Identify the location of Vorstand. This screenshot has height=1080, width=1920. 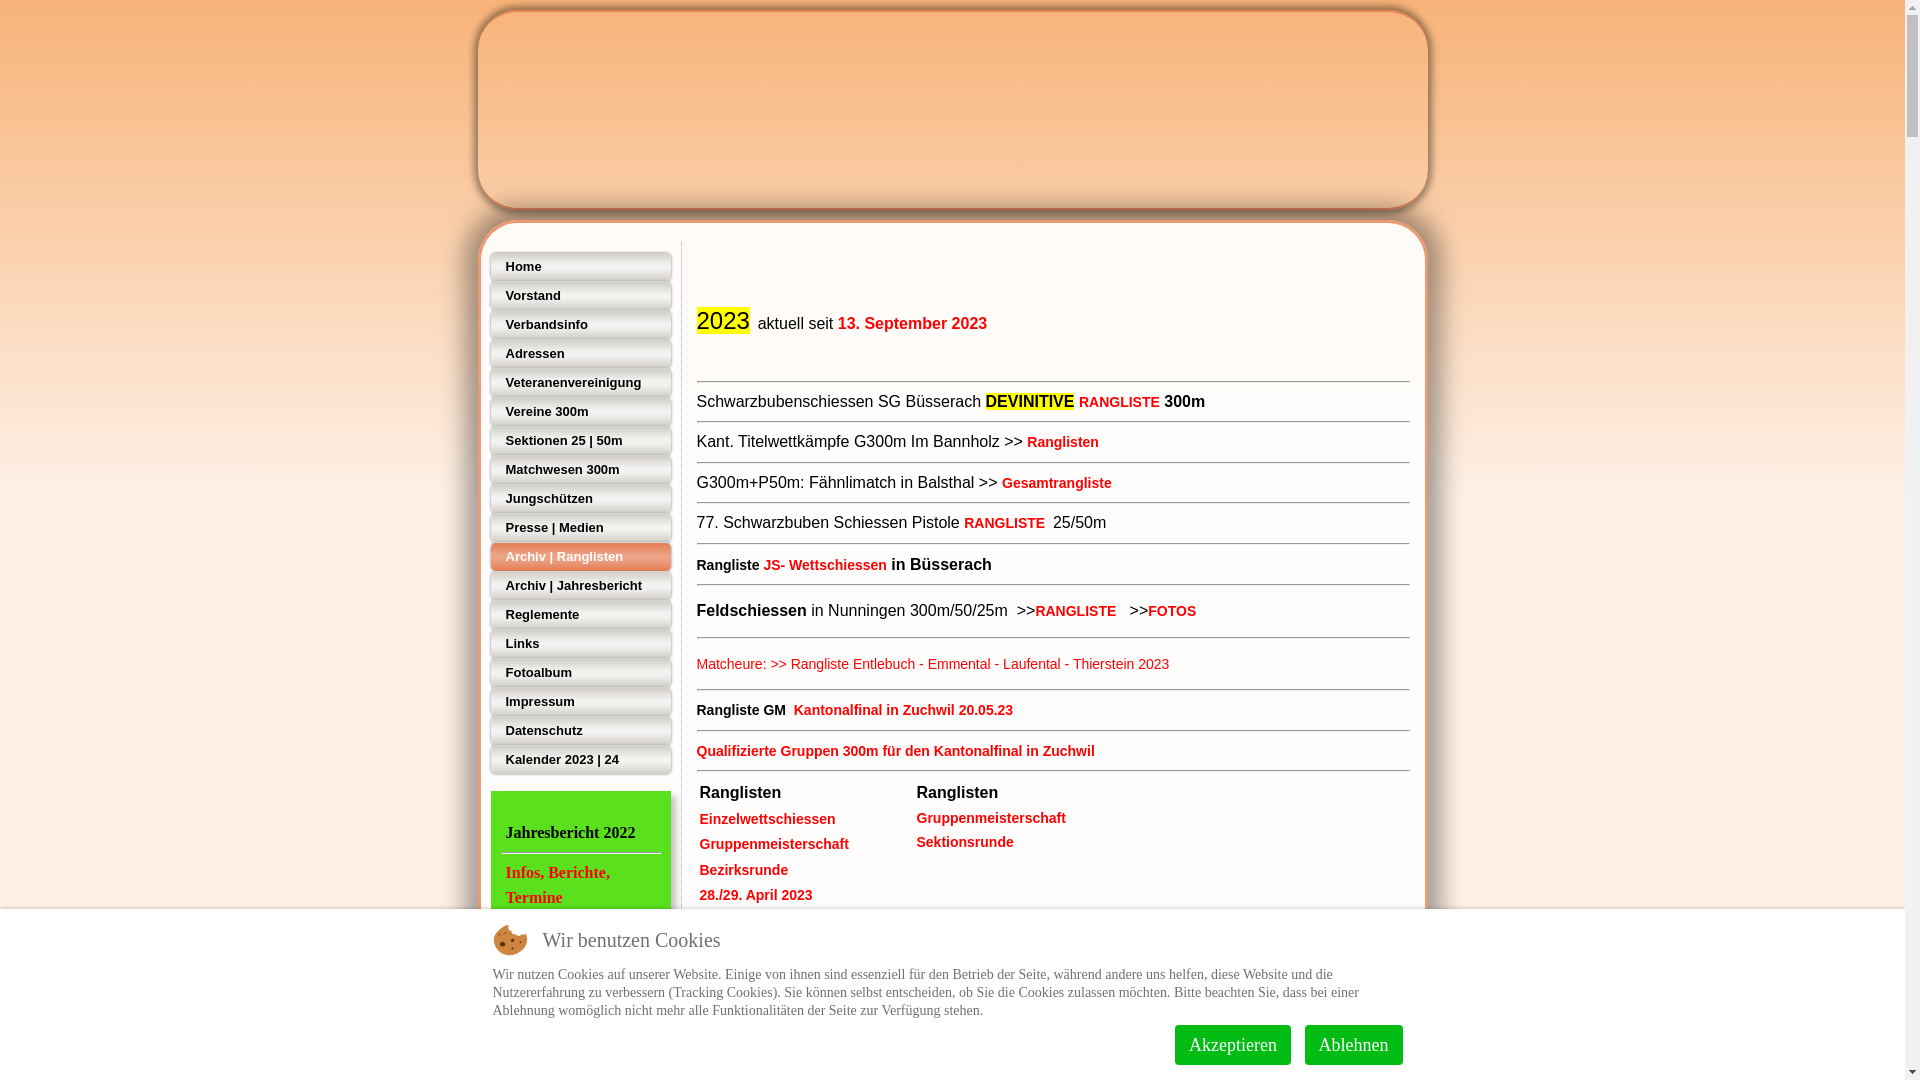
(580, 296).